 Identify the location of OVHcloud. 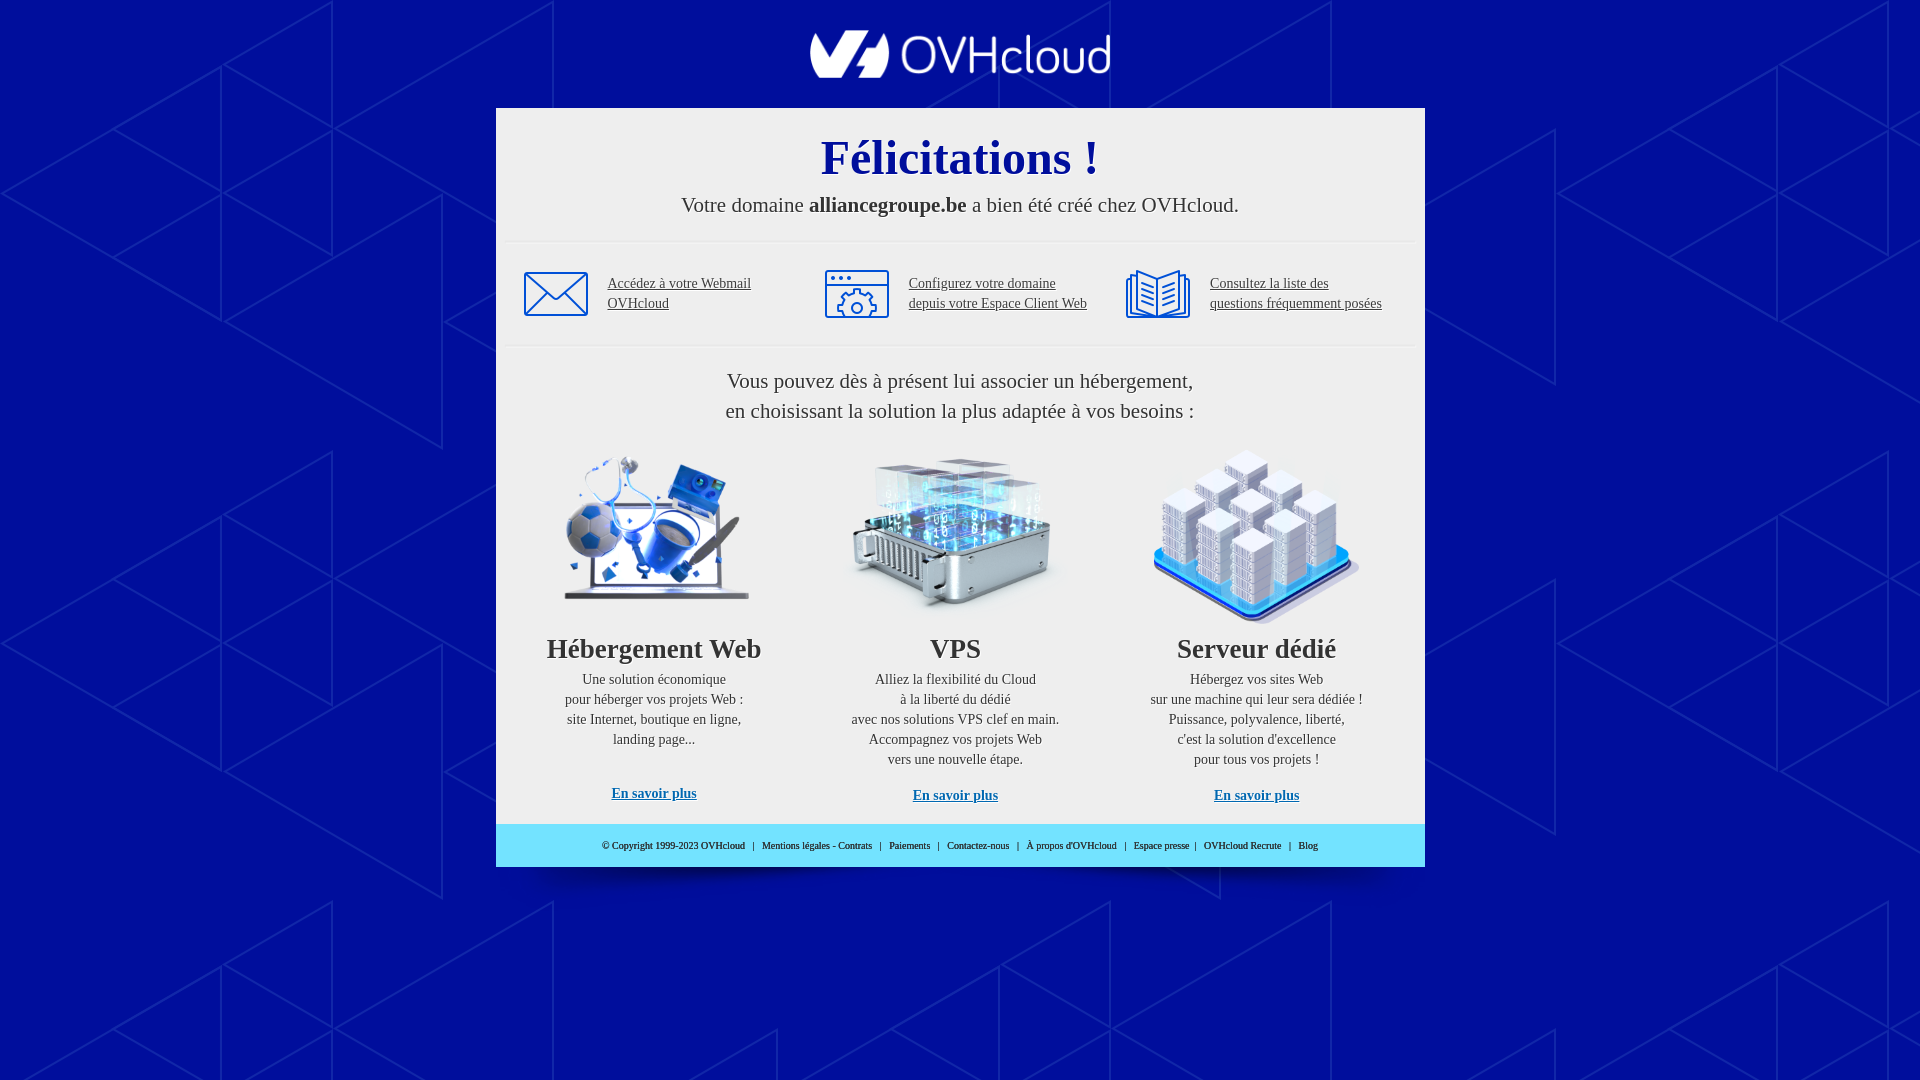
(960, 72).